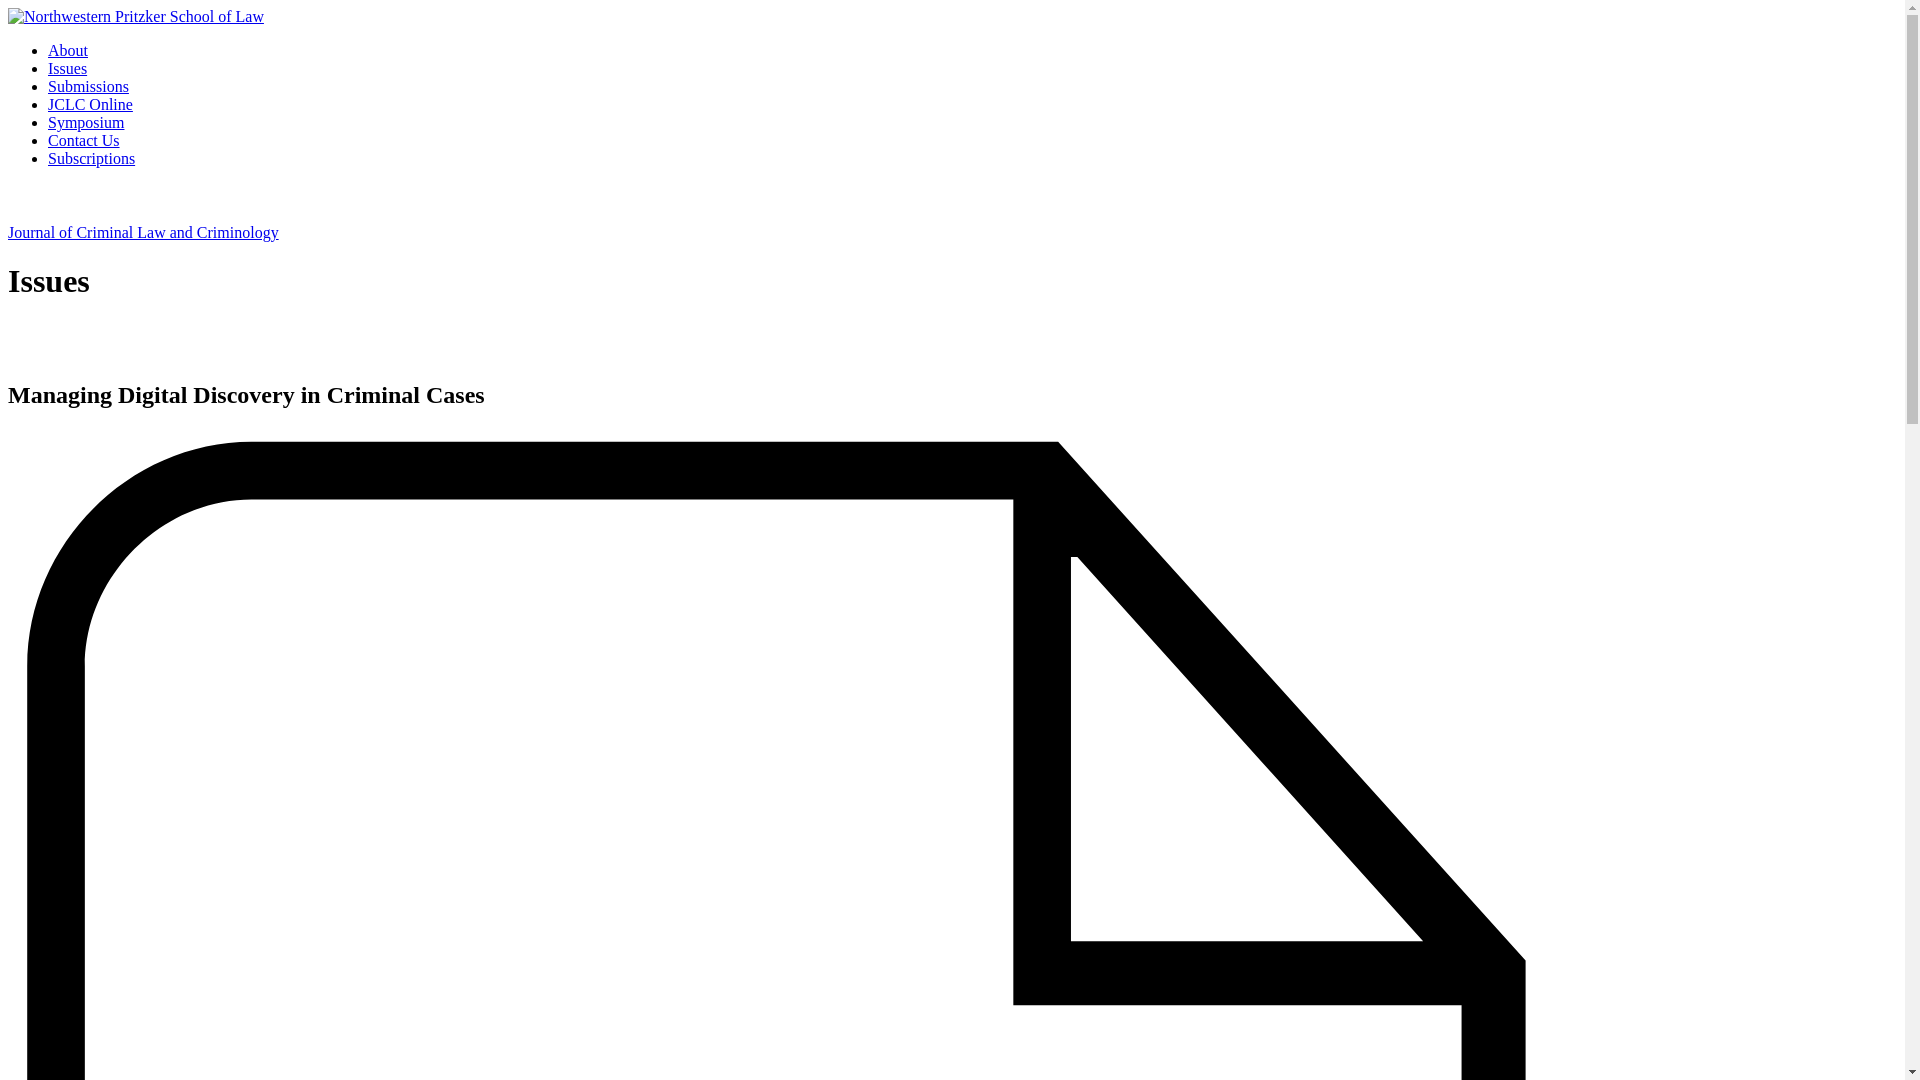 Image resolution: width=1920 pixels, height=1080 pixels. I want to click on Issues, so click(67, 68).